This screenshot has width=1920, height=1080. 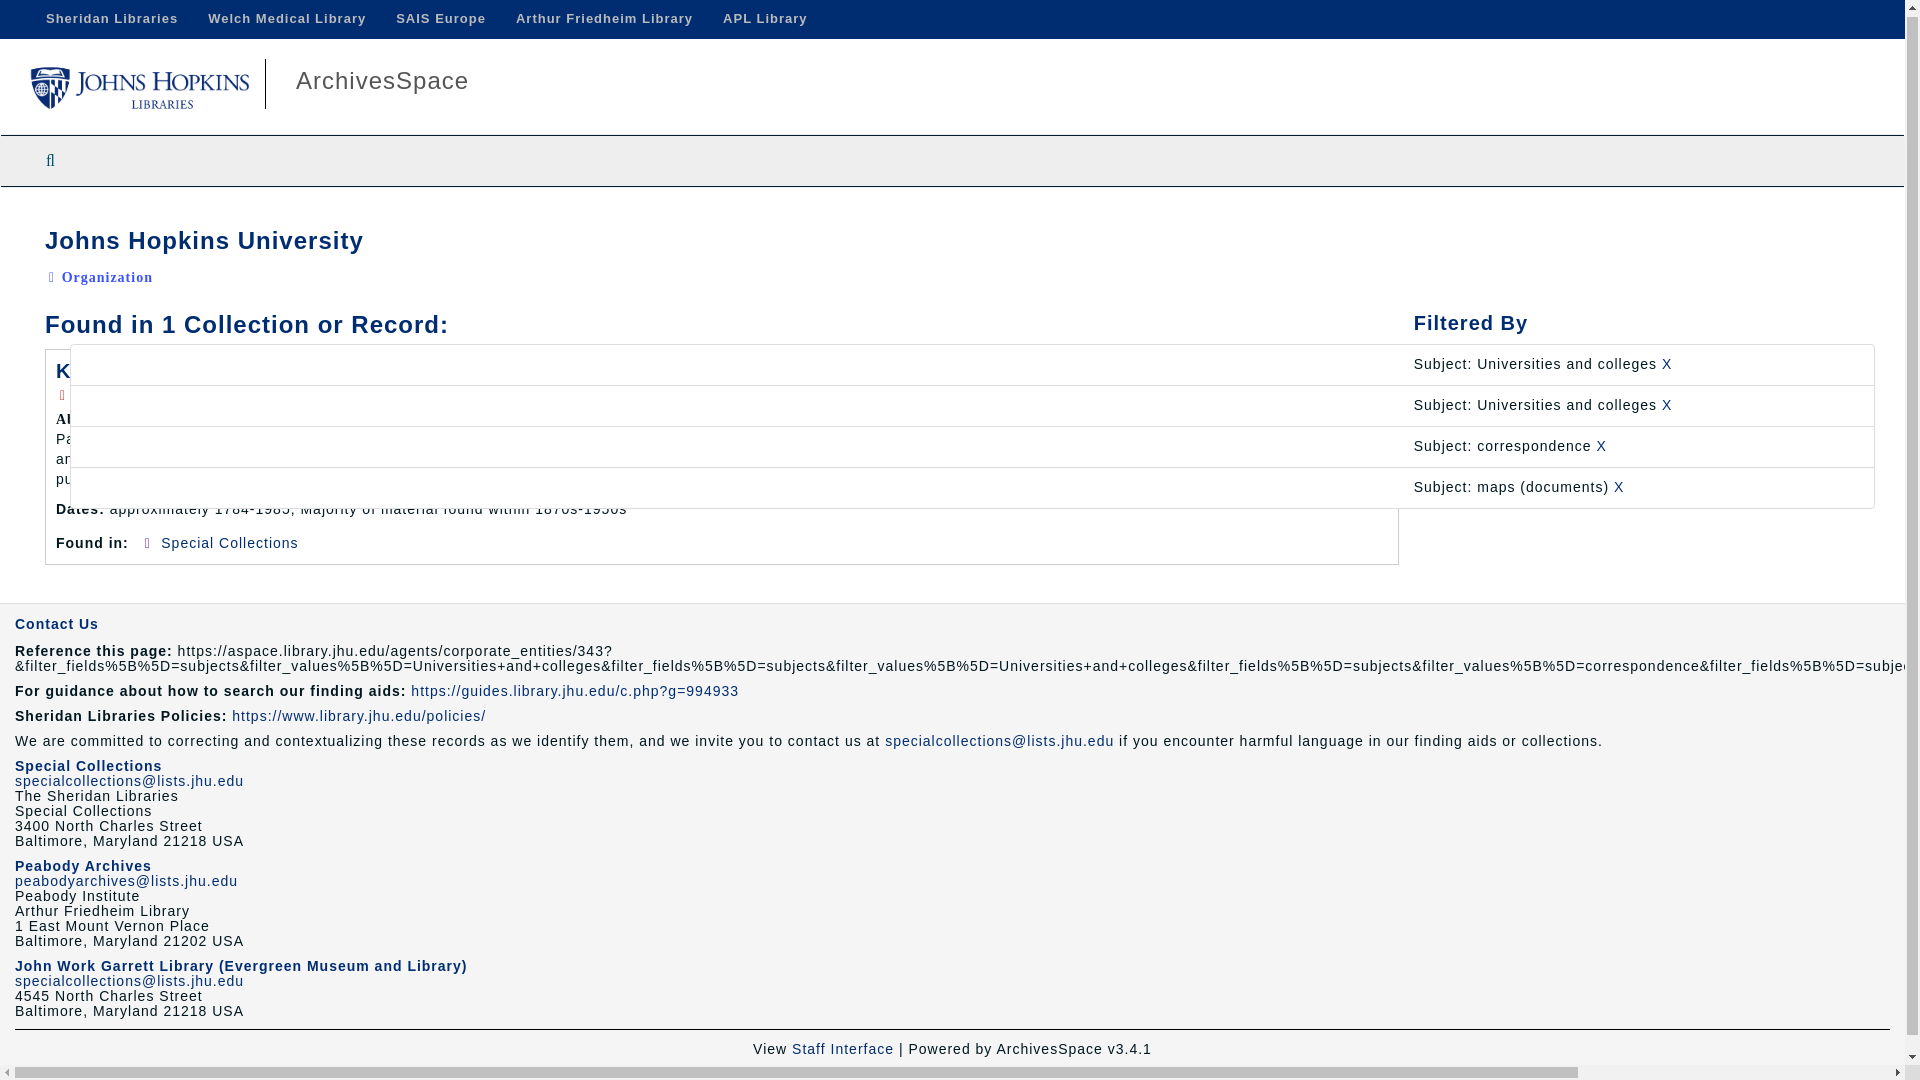 What do you see at coordinates (88, 766) in the screenshot?
I see `Special Collections` at bounding box center [88, 766].